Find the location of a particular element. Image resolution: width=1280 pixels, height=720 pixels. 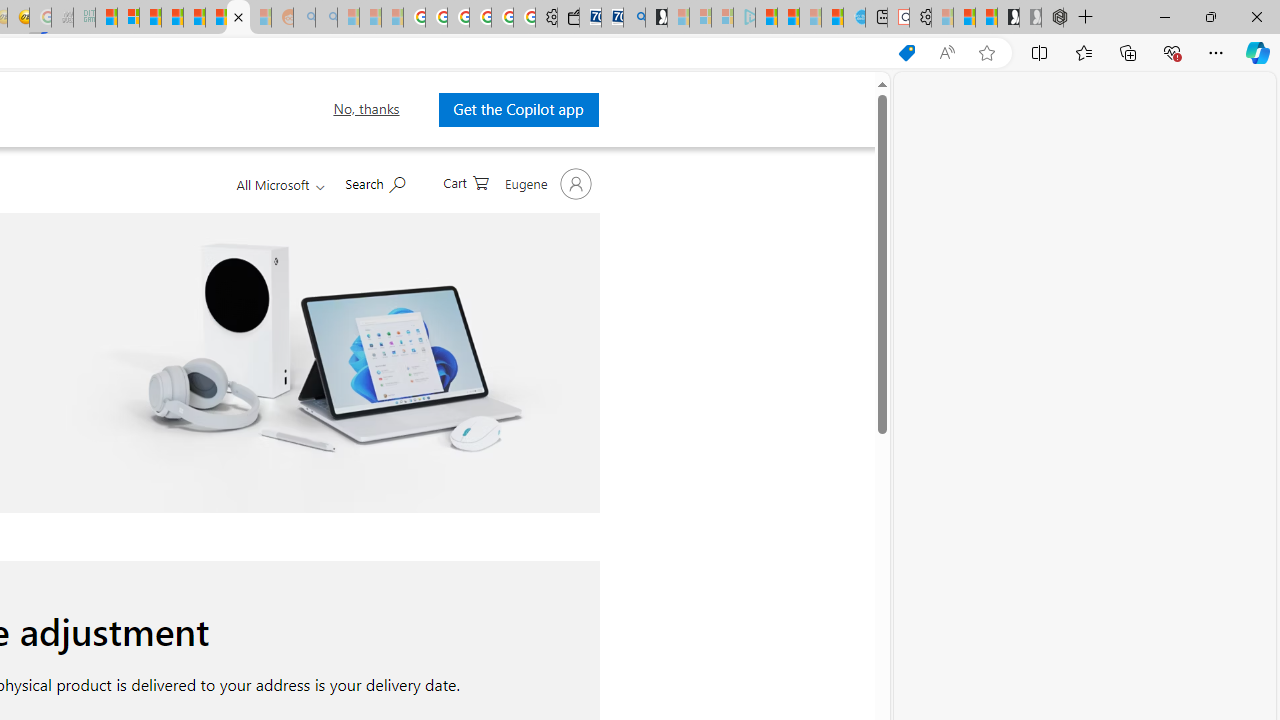

Play Free Online Games | Games from Microsoft Start is located at coordinates (1008, 18).